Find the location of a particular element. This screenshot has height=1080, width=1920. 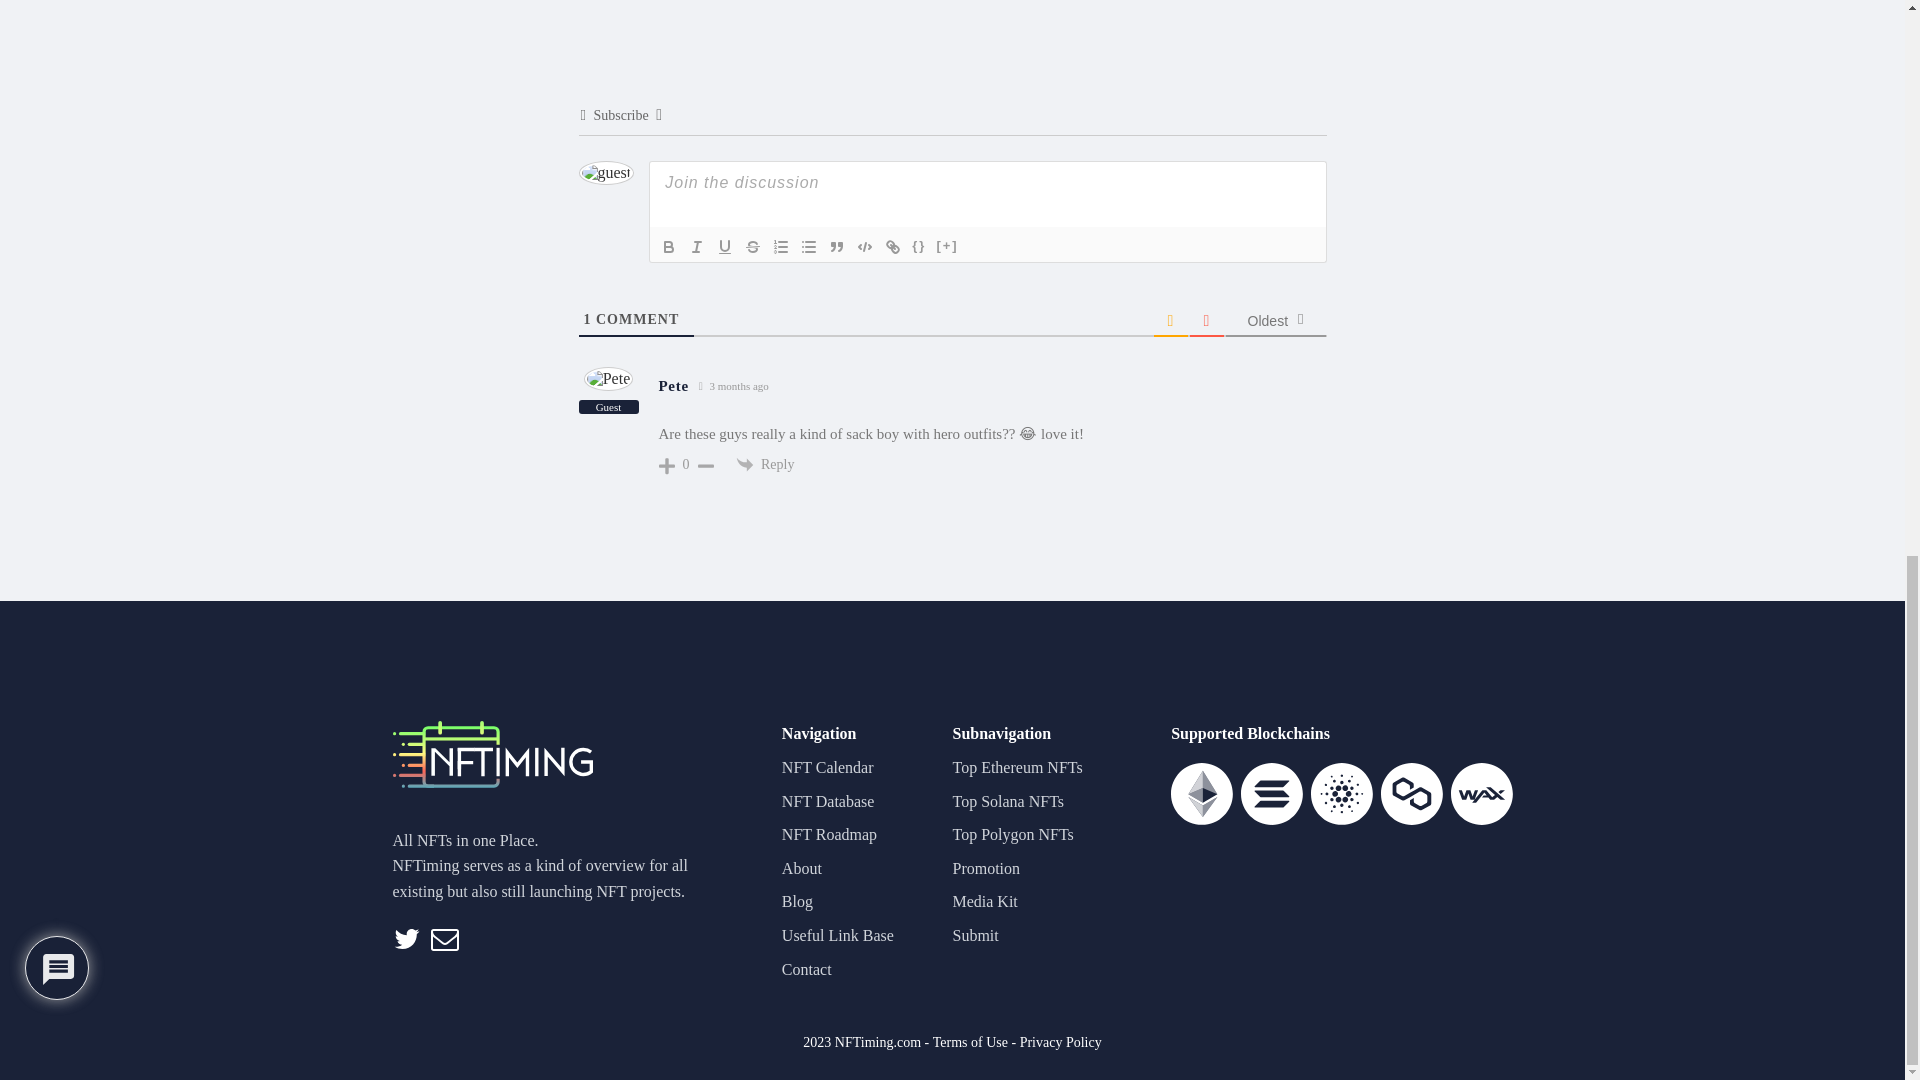

Blockquote is located at coordinates (836, 247).